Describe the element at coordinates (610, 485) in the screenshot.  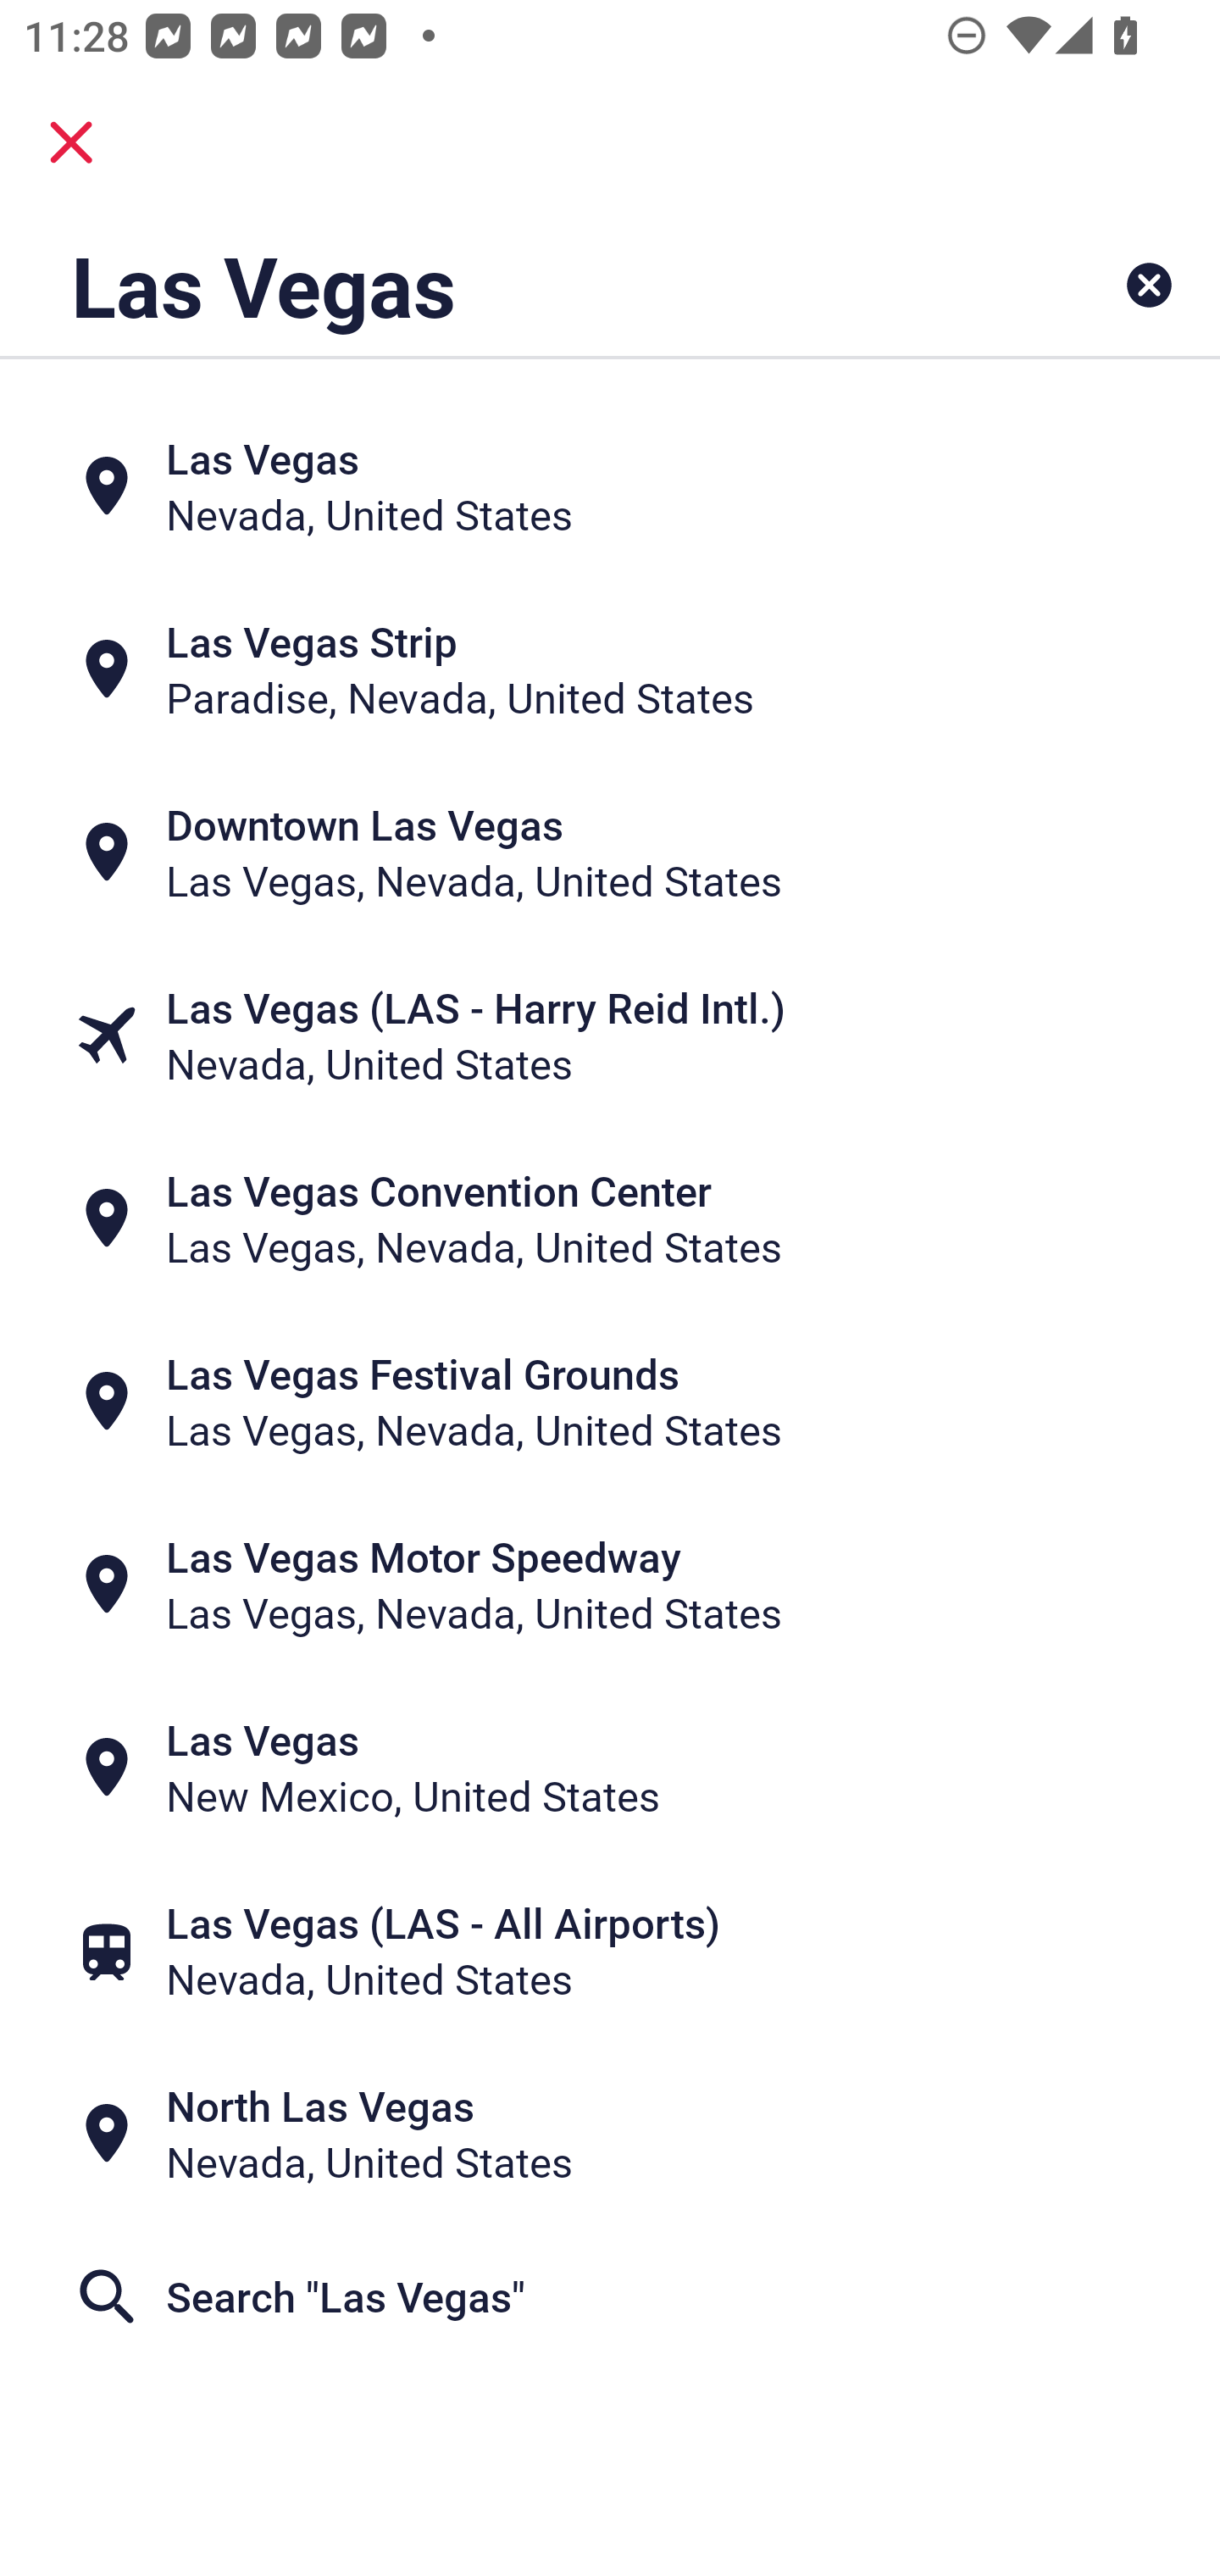
I see `Las Vegas Nevada, United States` at that location.